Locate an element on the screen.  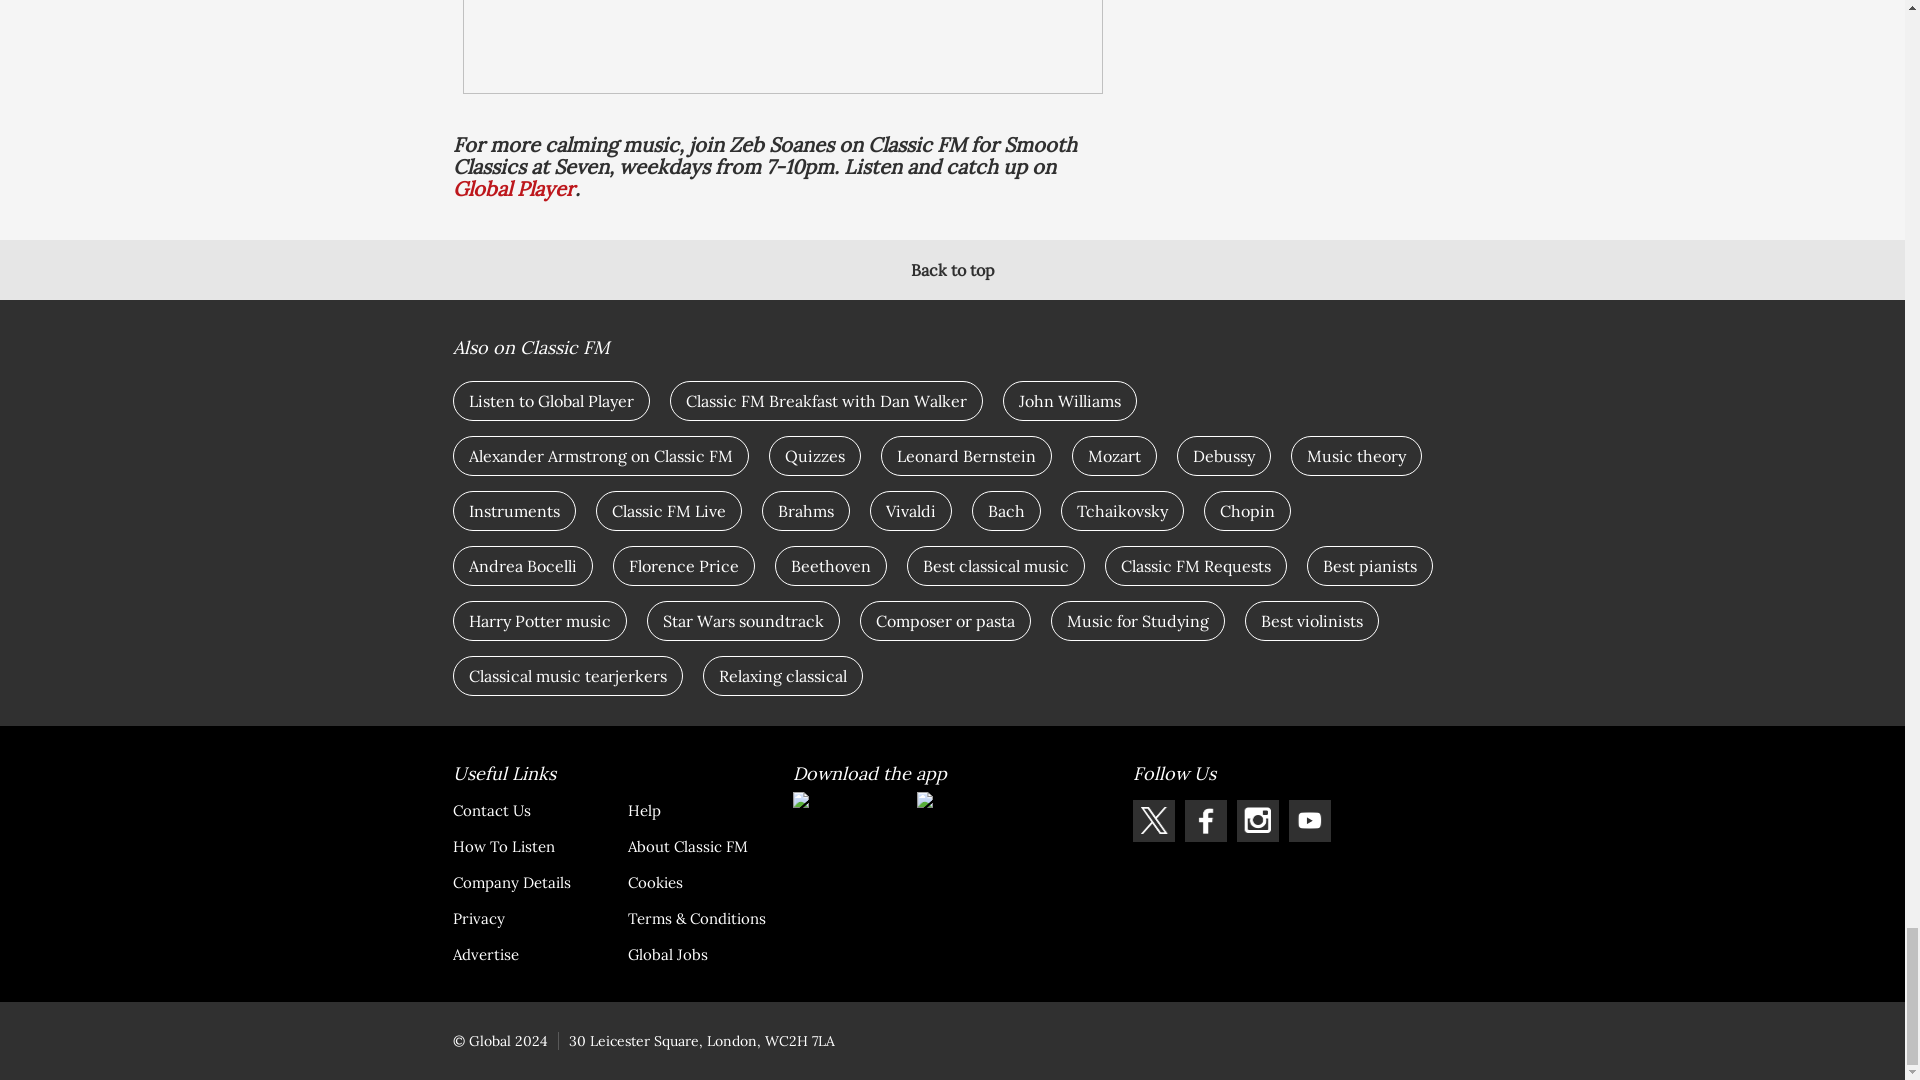
Follow Classic FM on Facebook is located at coordinates (1205, 821).